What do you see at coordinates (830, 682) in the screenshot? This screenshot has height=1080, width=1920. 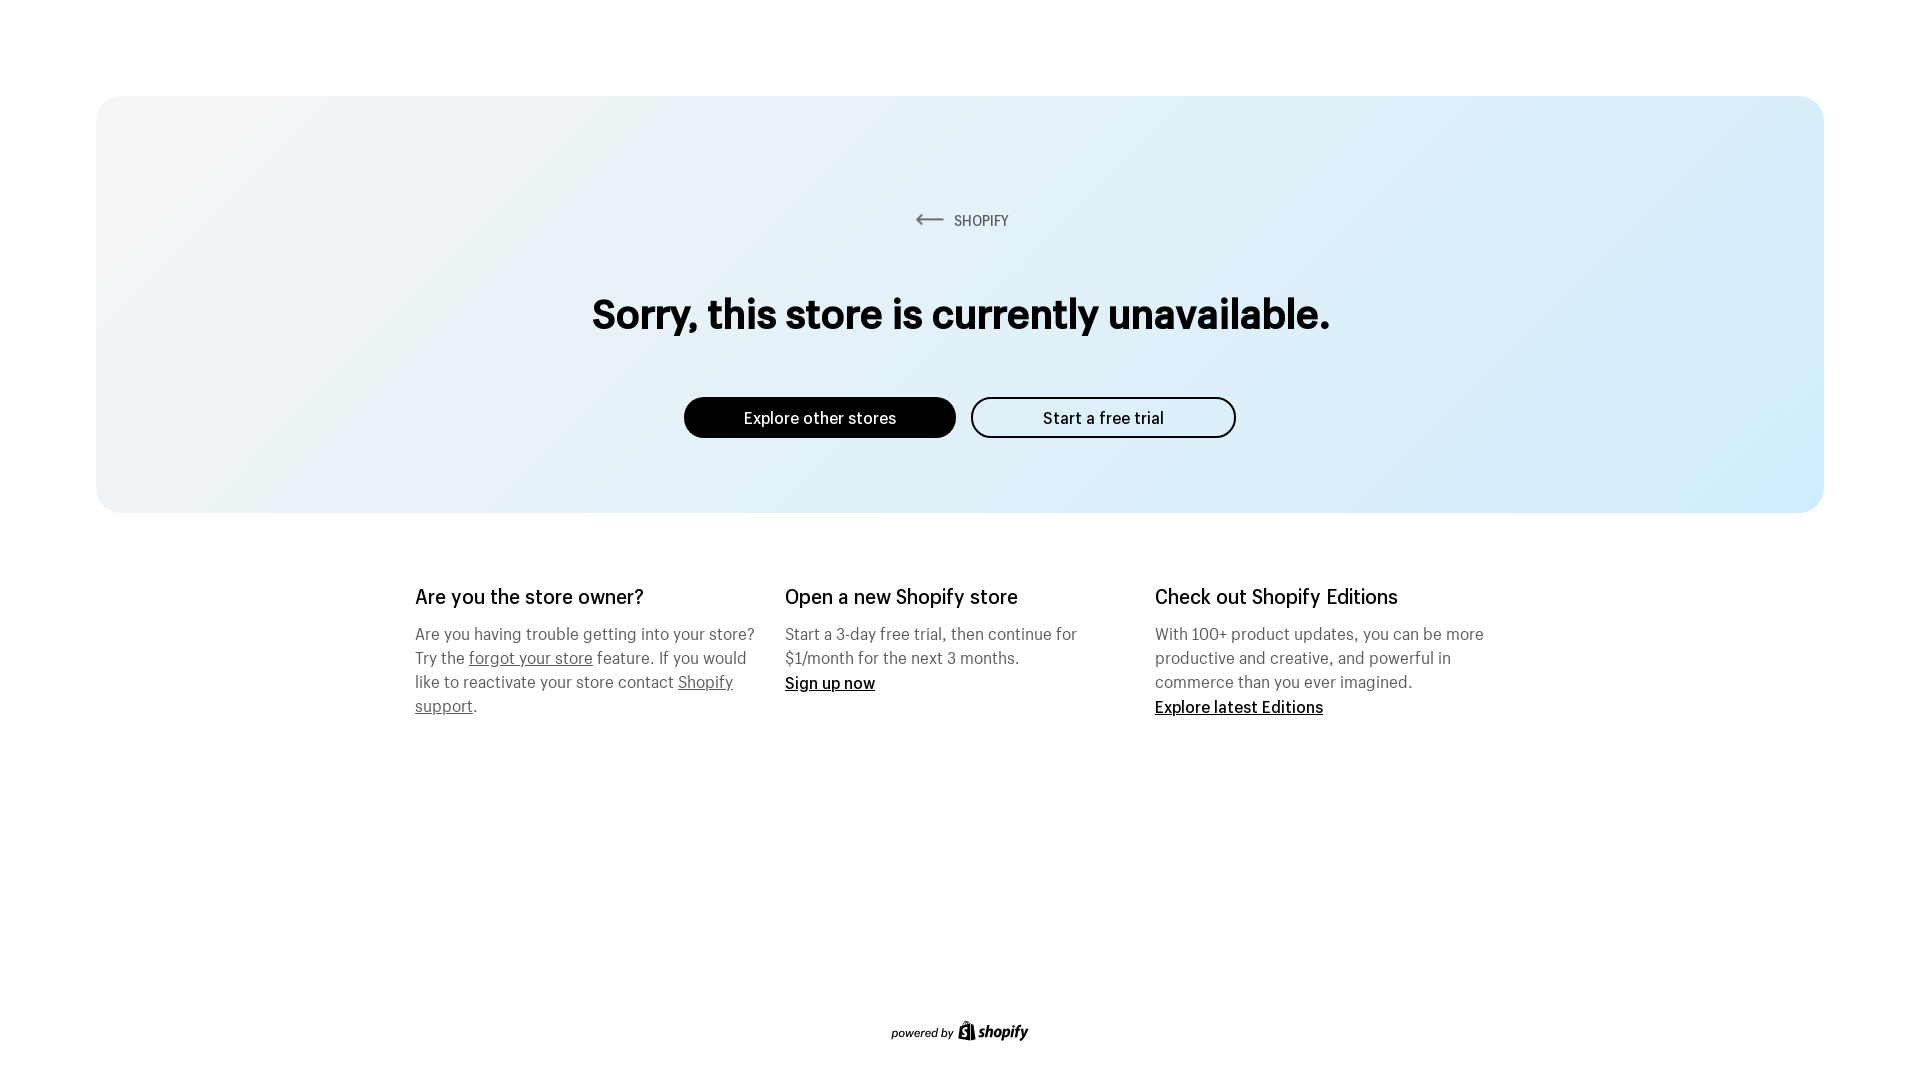 I see `Sign up now` at bounding box center [830, 682].